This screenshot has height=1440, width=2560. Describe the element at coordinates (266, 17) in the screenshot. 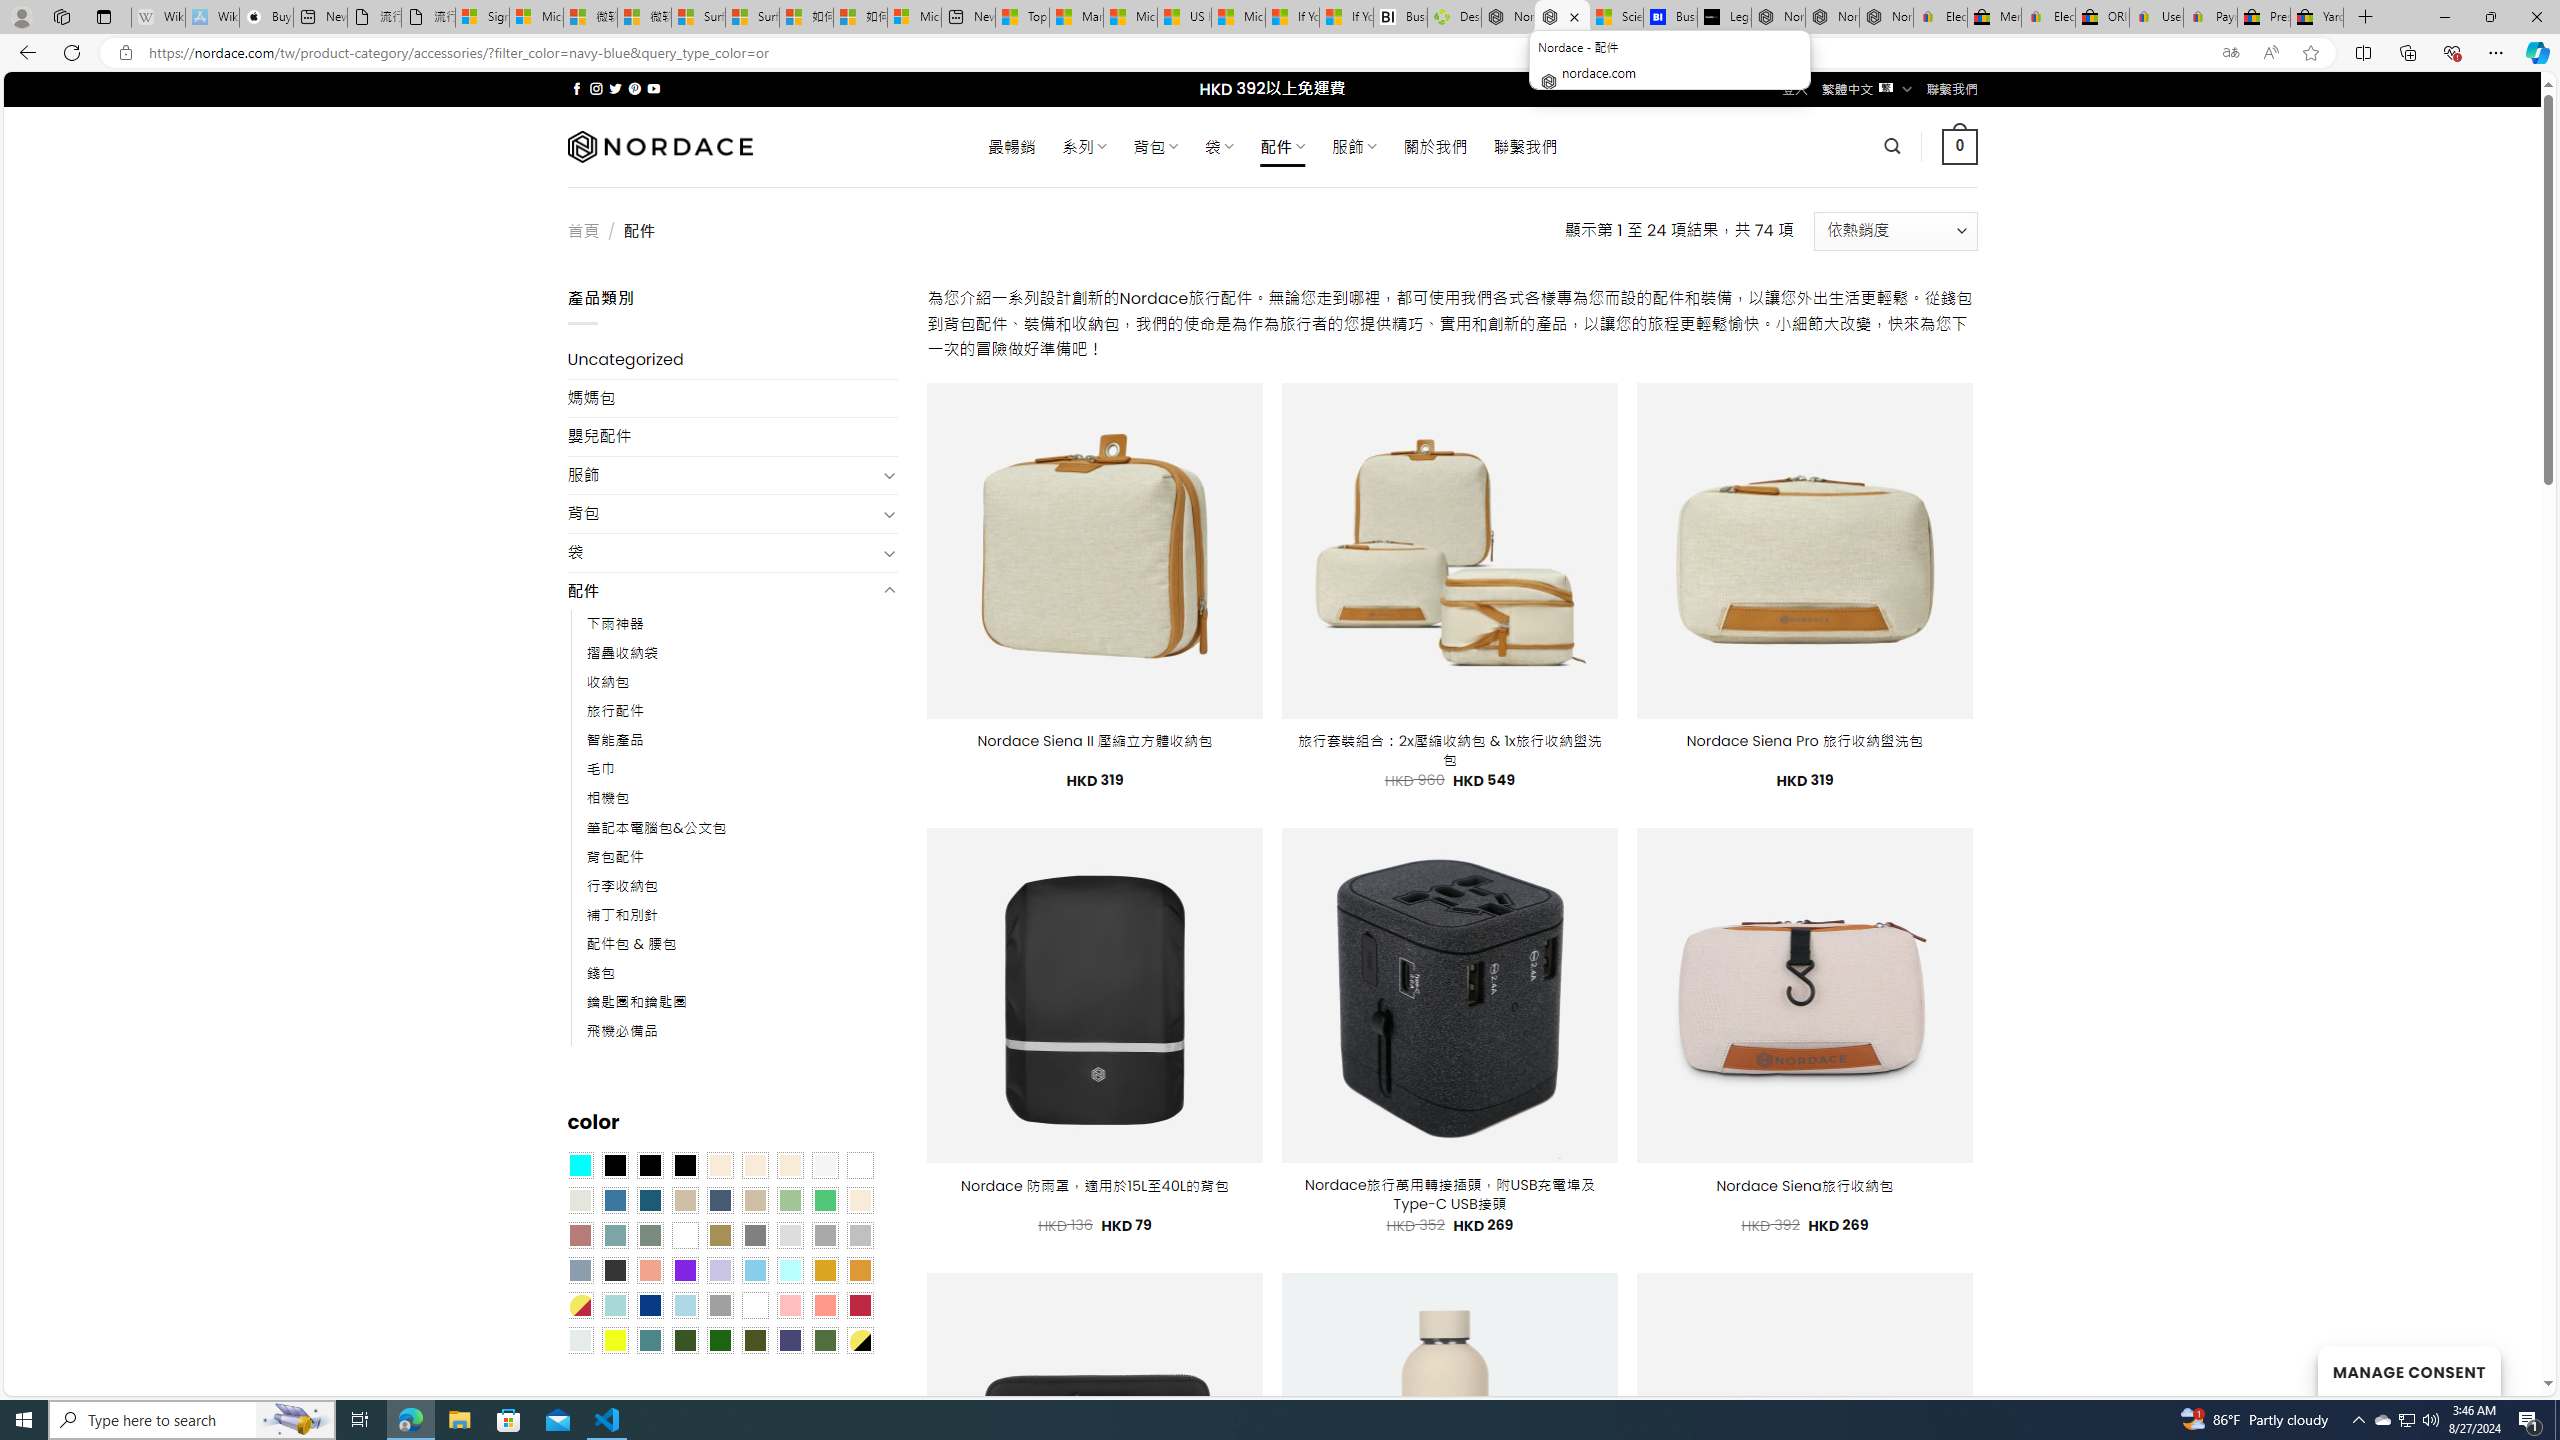

I see `Buy iPad - Apple` at that location.